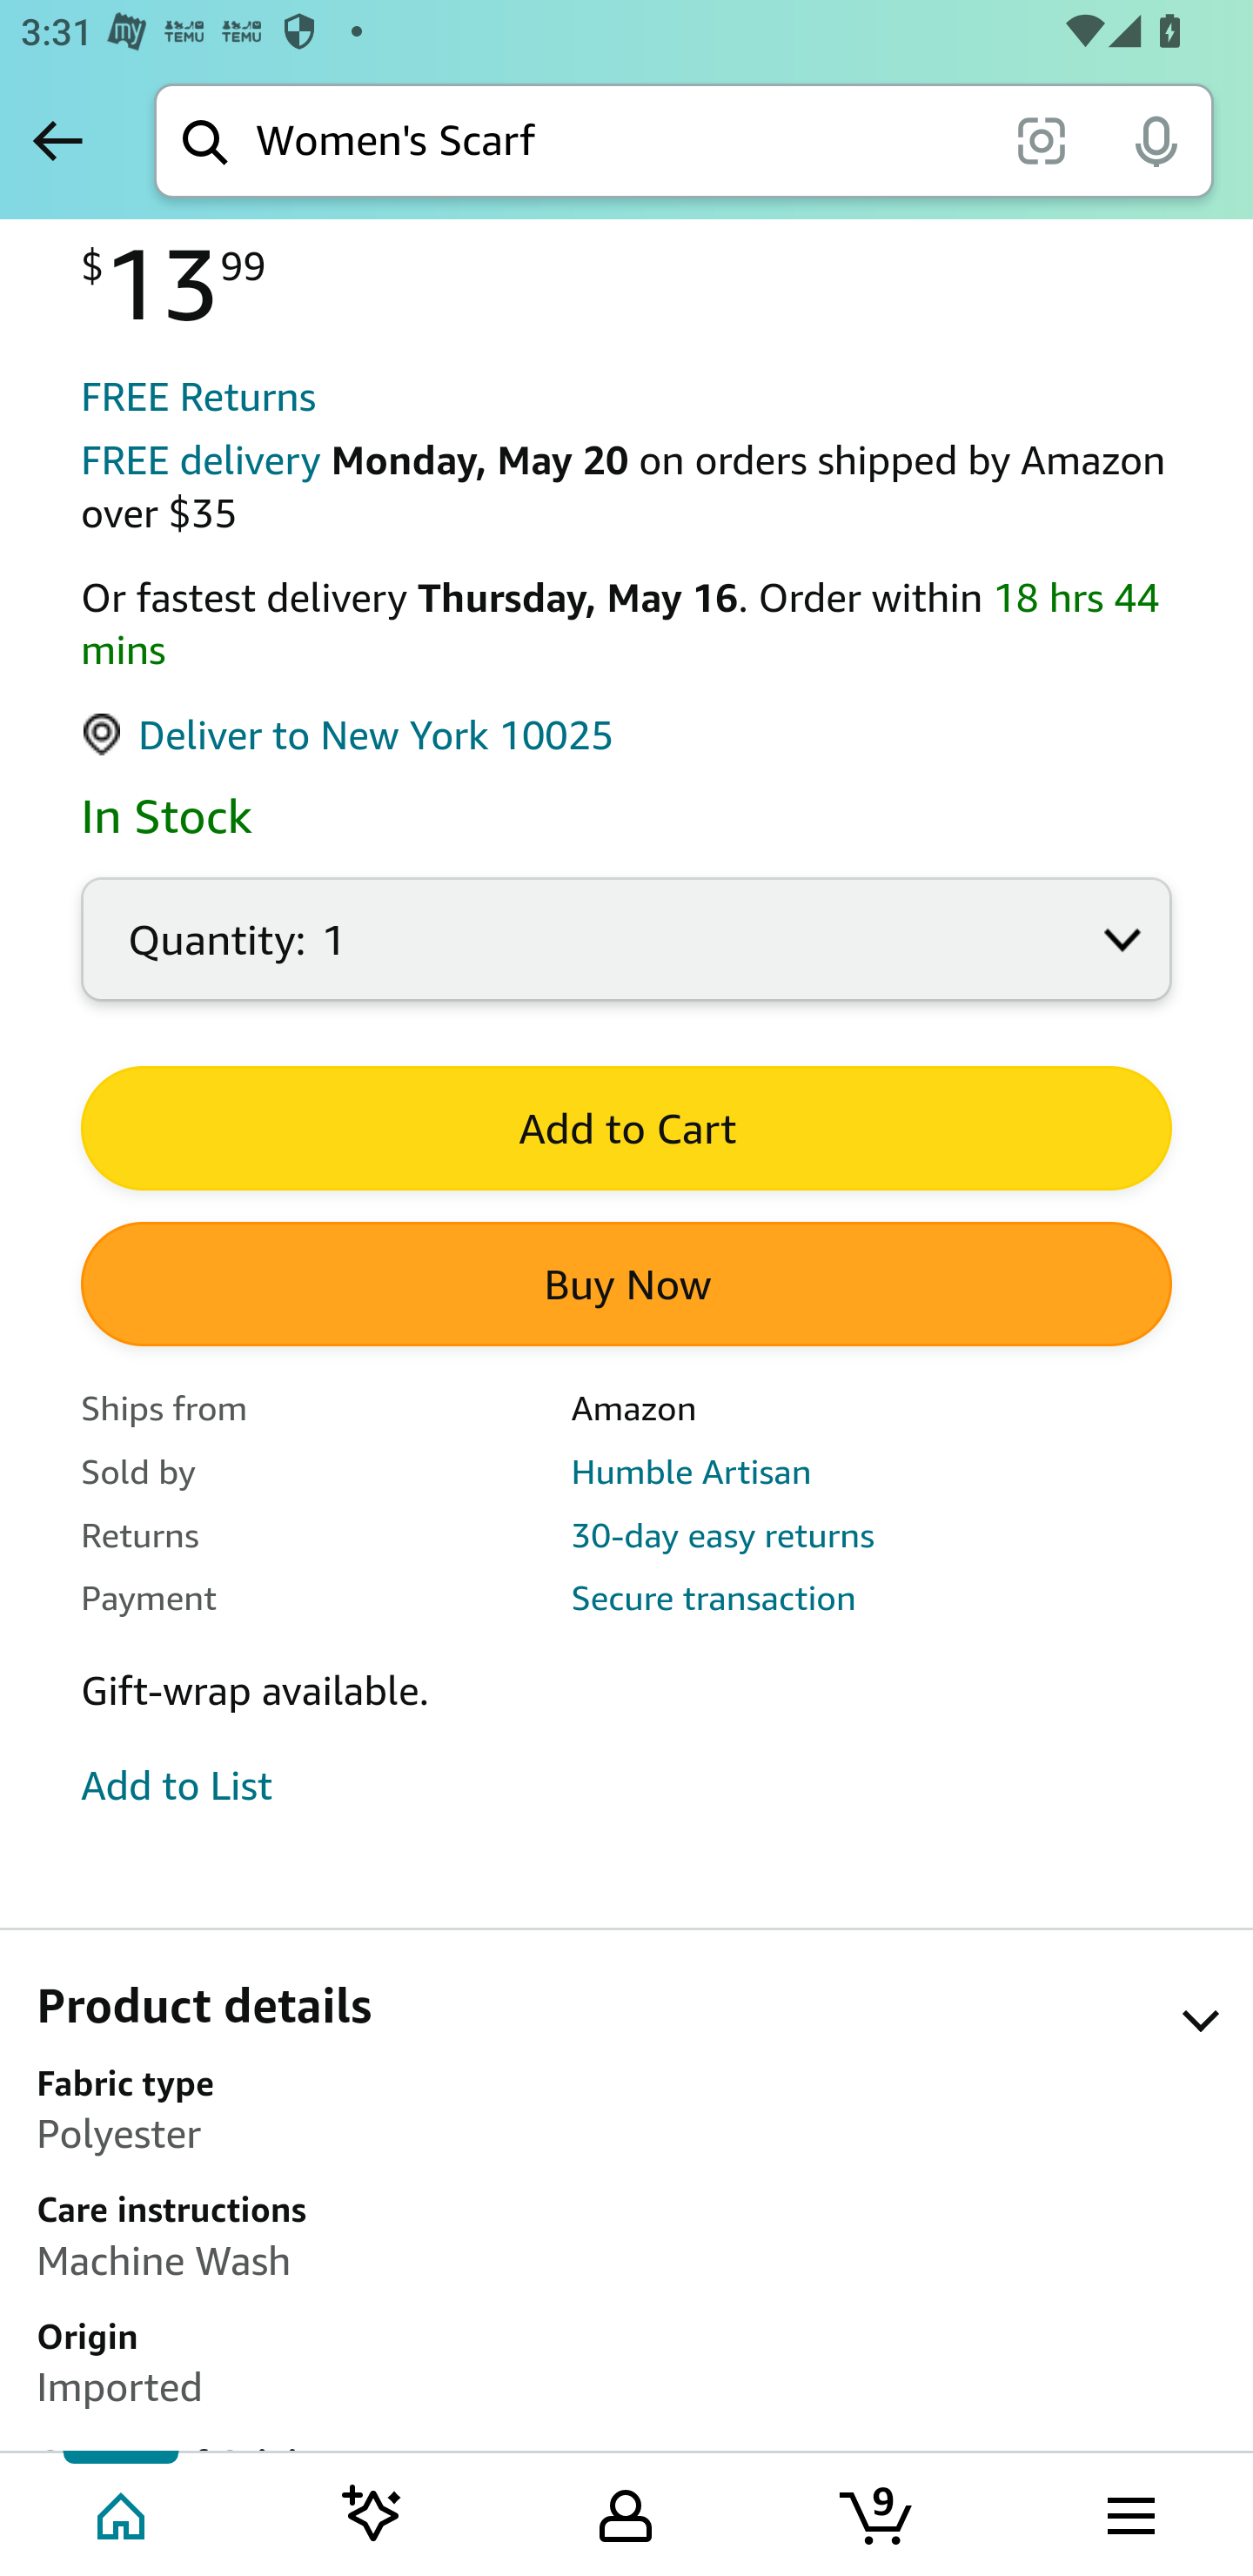  What do you see at coordinates (690, 1471) in the screenshot?
I see `Humble Artisan` at bounding box center [690, 1471].